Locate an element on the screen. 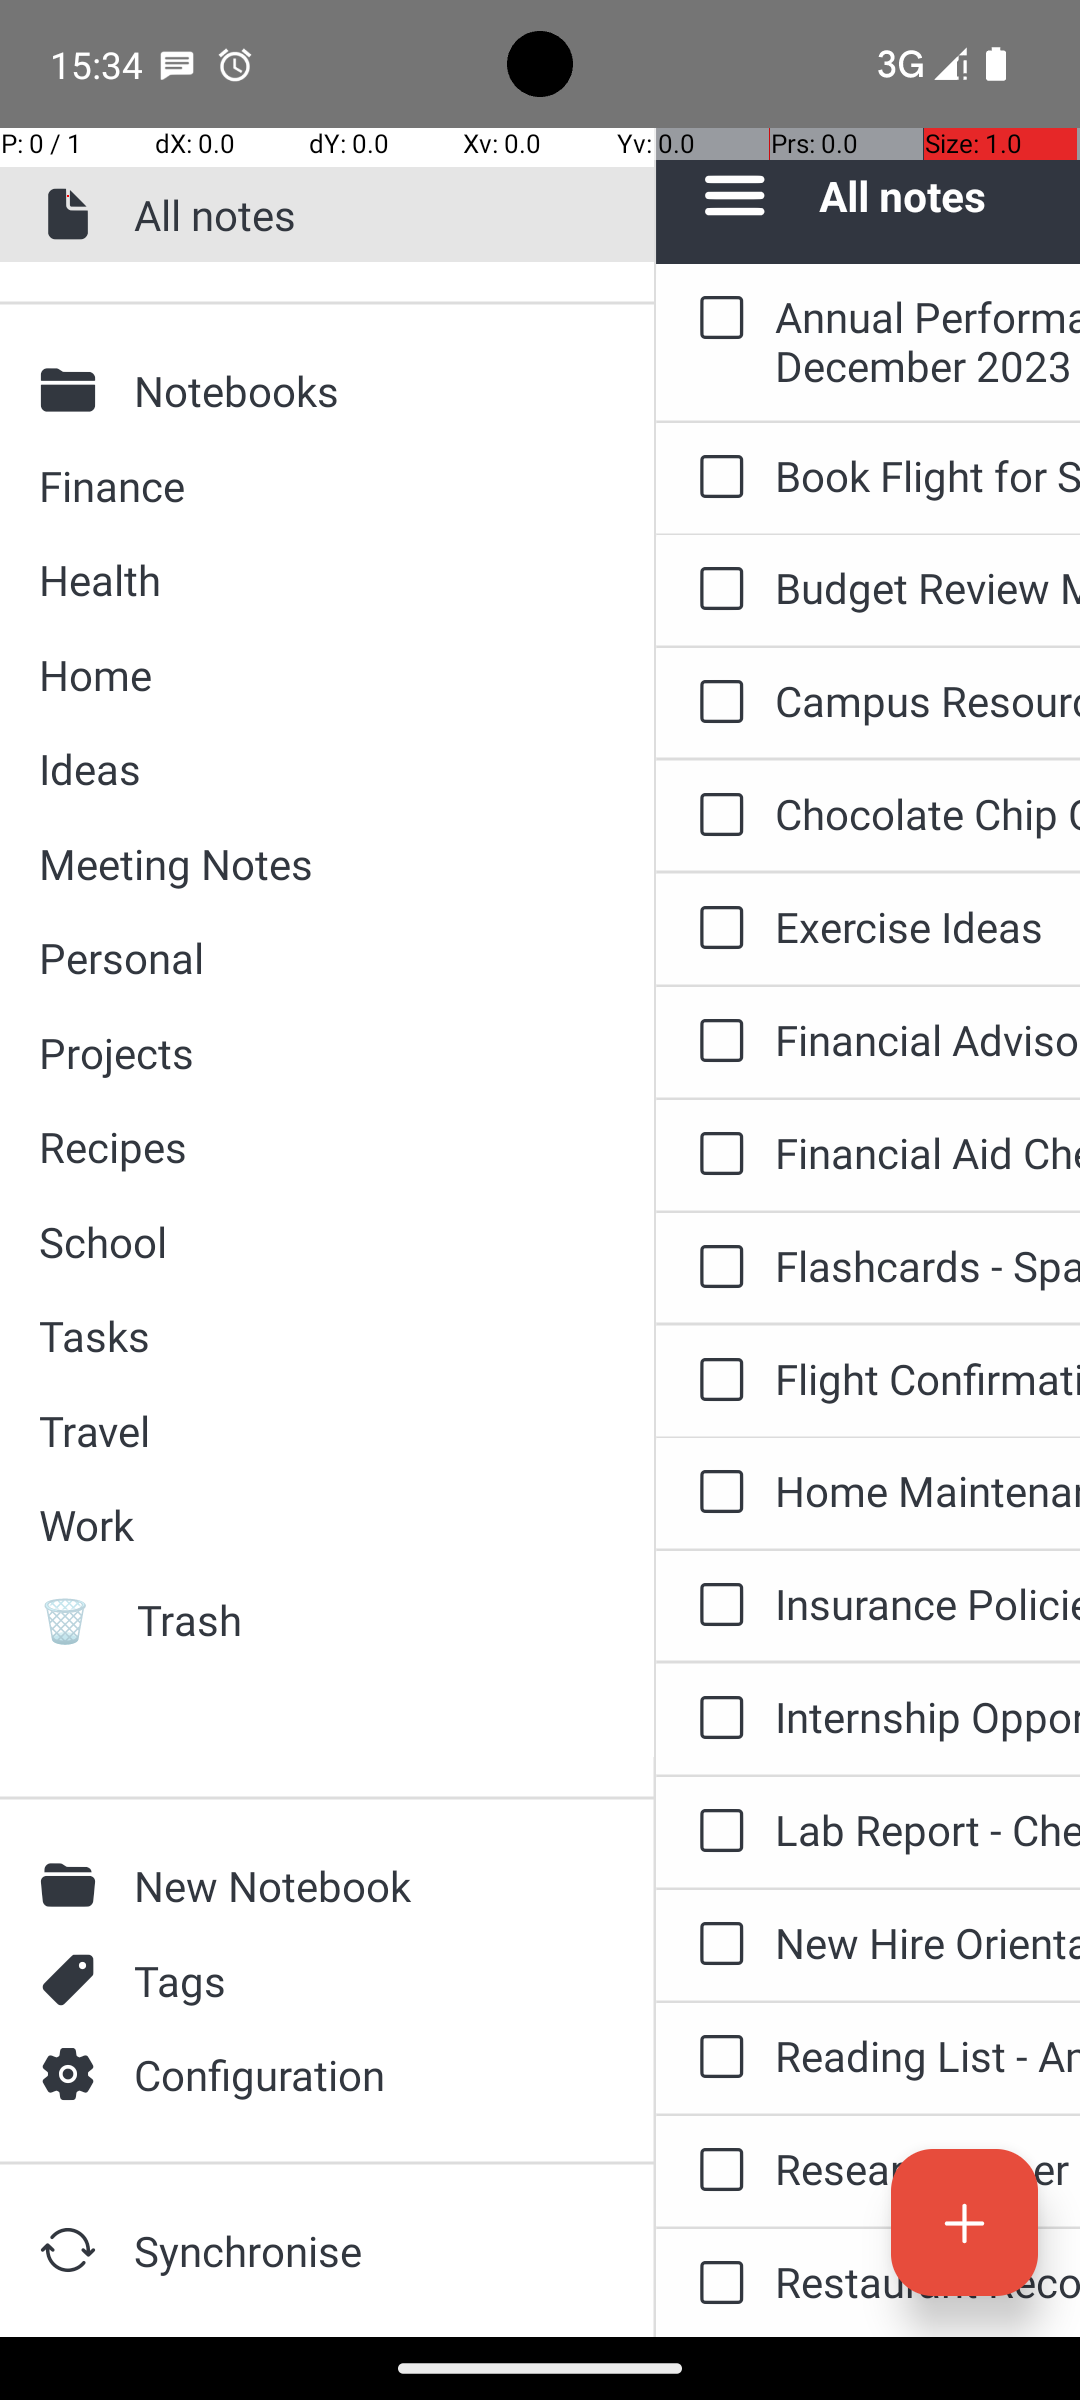  New Notebook is located at coordinates (361, 1886).